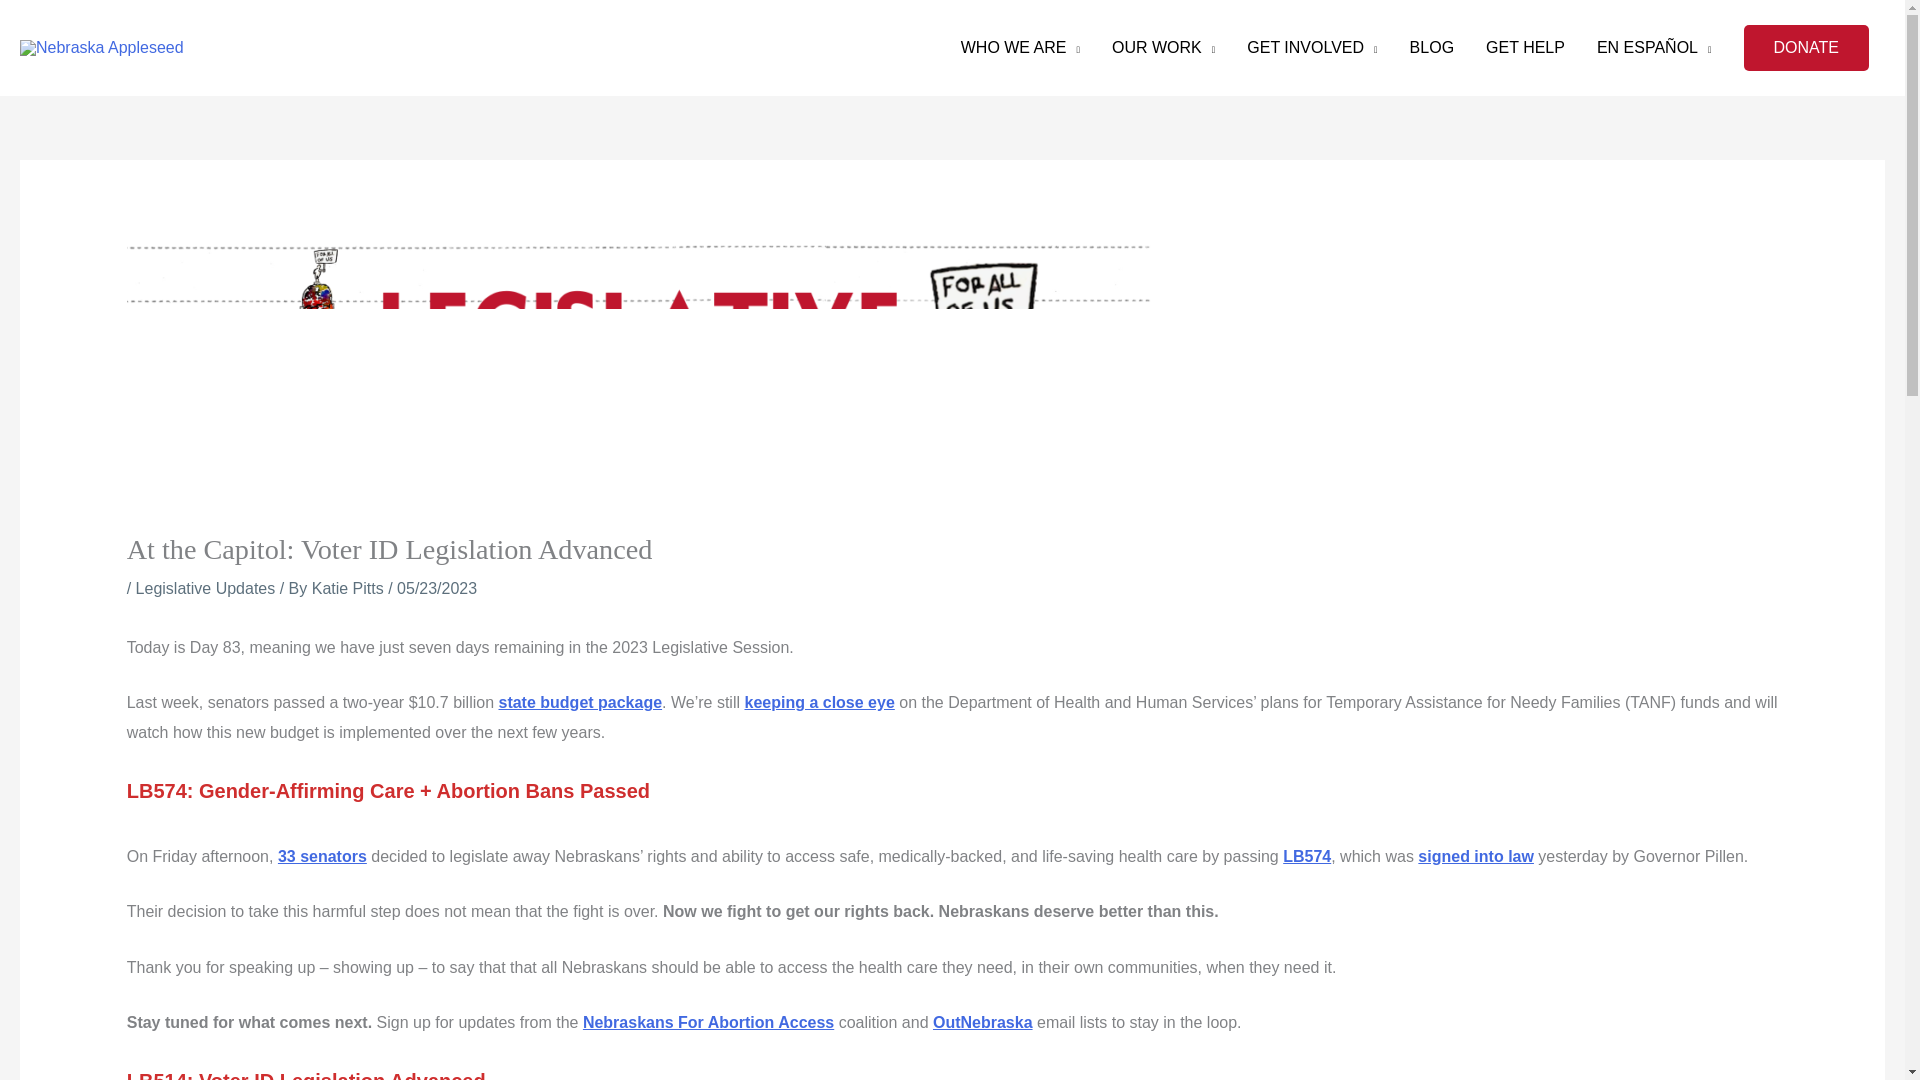 This screenshot has width=1920, height=1080. Describe the element at coordinates (1312, 48) in the screenshot. I see `GET INVOLVED` at that location.